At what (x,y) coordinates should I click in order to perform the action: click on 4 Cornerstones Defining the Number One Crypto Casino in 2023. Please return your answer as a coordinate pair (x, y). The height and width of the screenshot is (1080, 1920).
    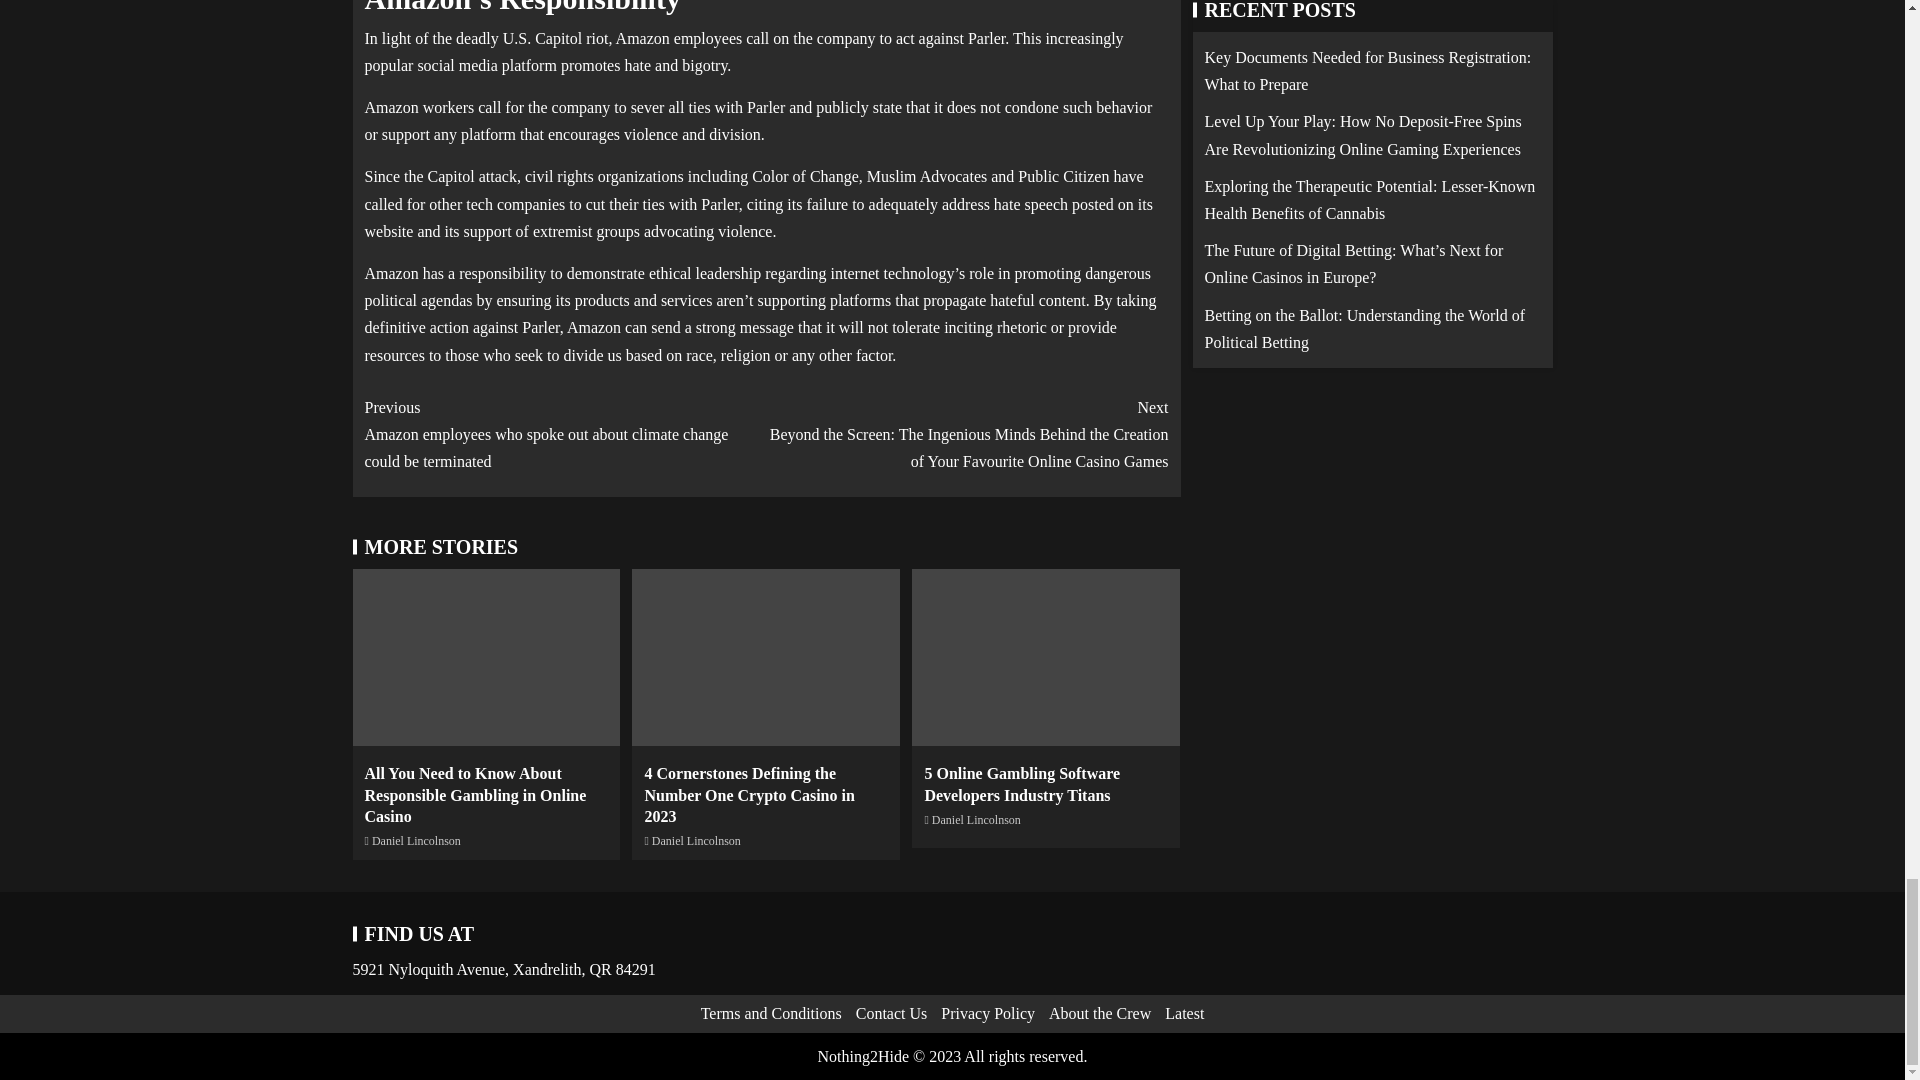
    Looking at the image, I should click on (748, 794).